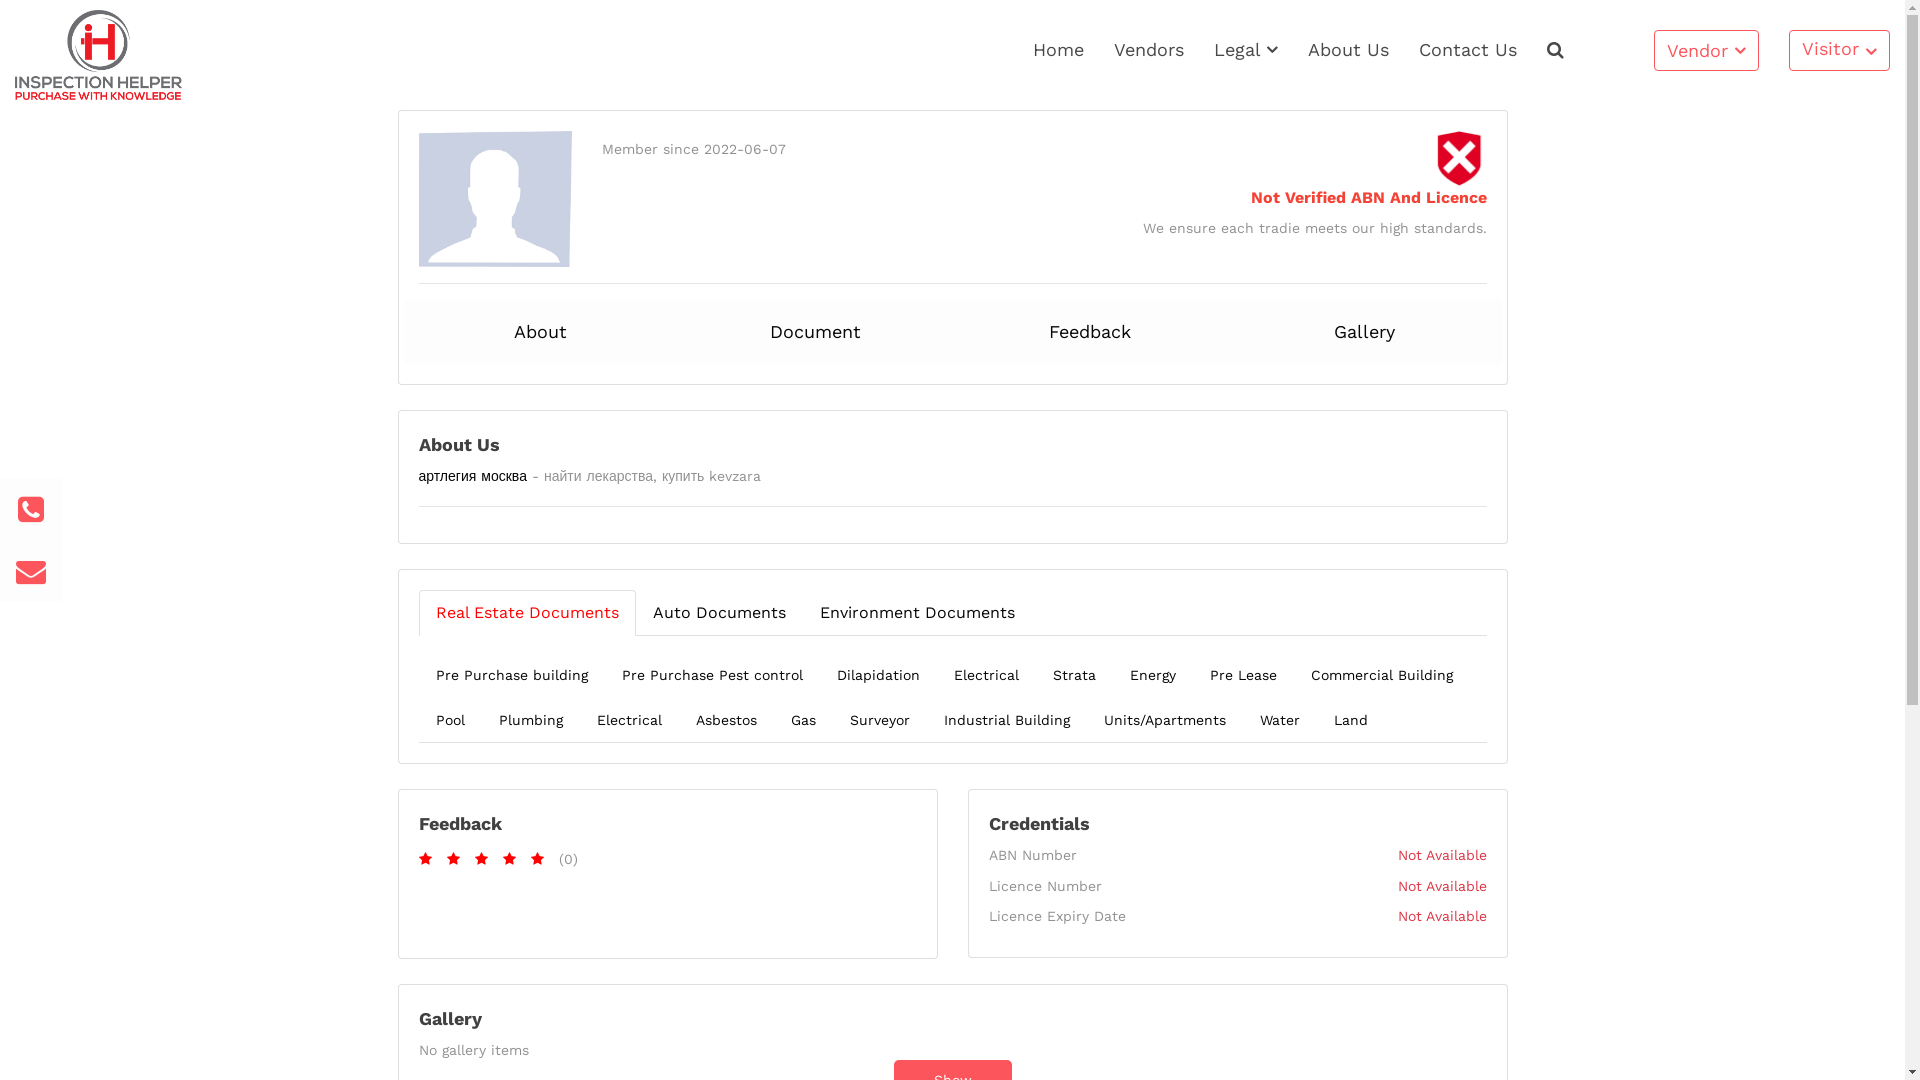 The image size is (1920, 1080). Describe the element at coordinates (804, 720) in the screenshot. I see `Gas` at that location.